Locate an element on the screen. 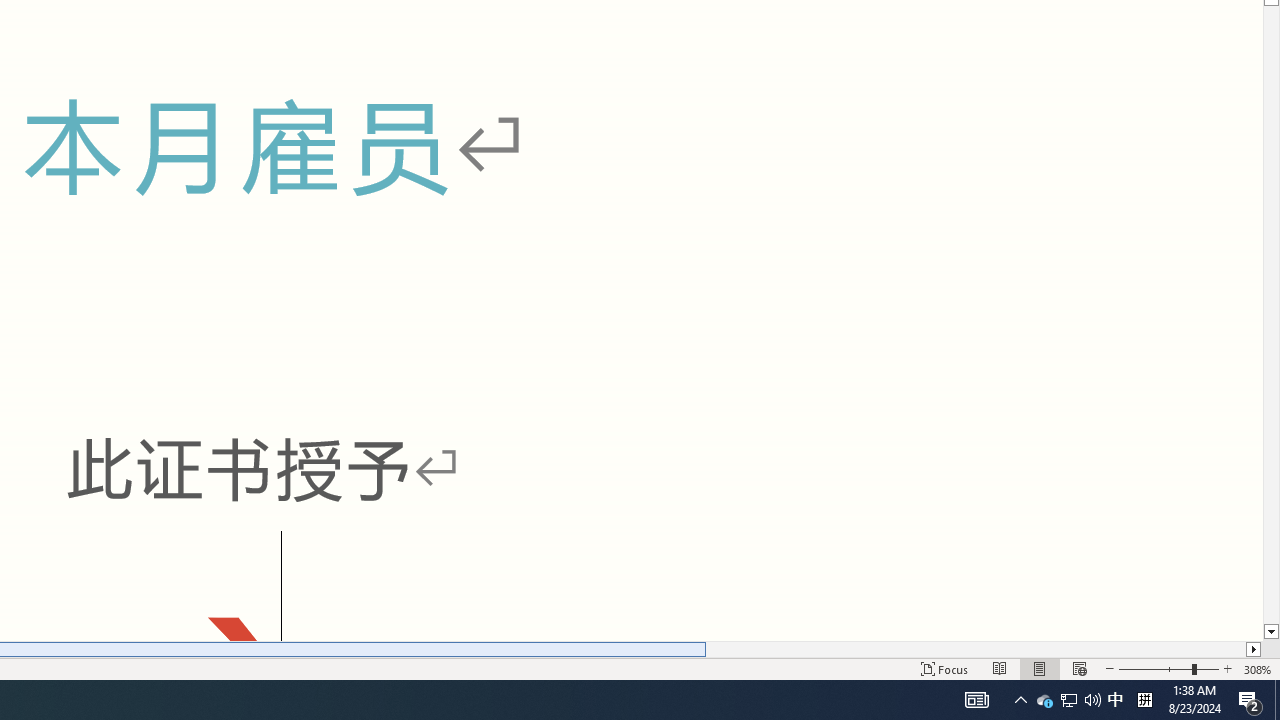 This screenshot has width=1280, height=720. Zoom 308% is located at coordinates (1258, 668).